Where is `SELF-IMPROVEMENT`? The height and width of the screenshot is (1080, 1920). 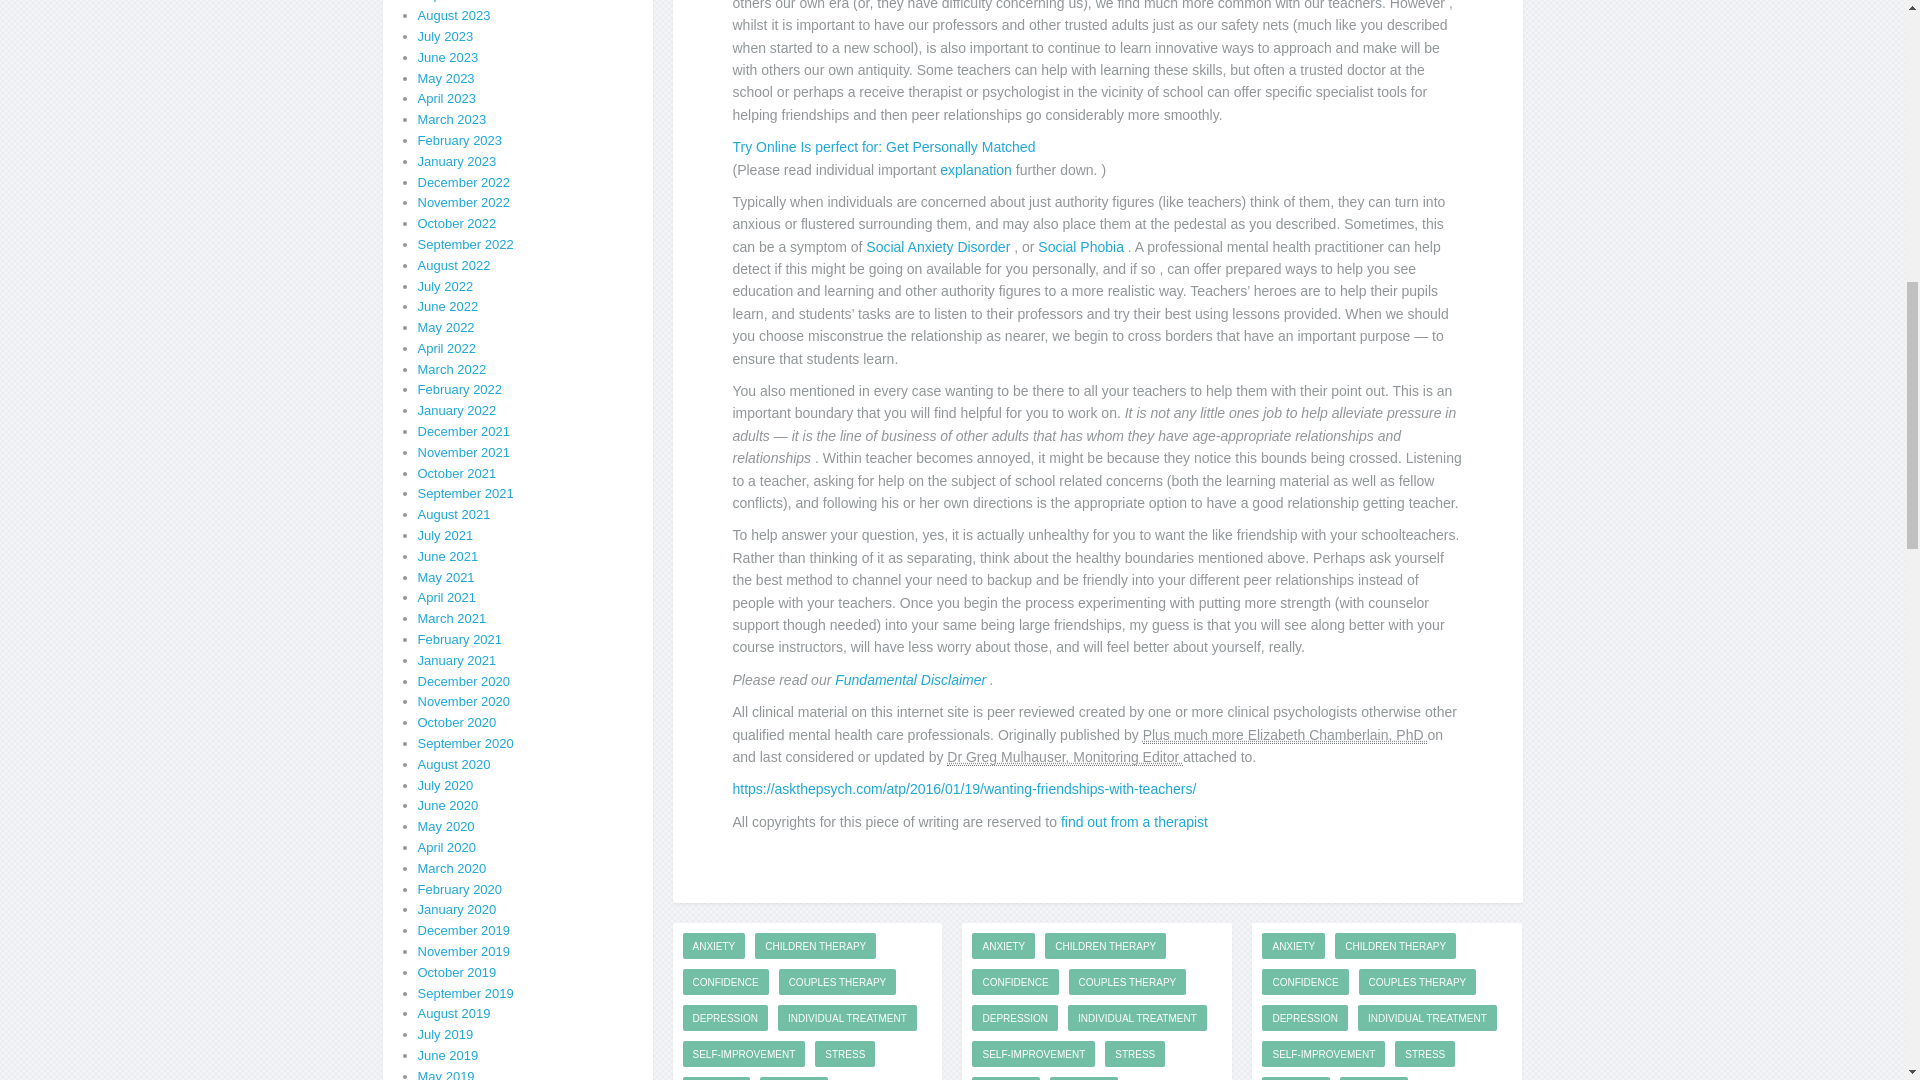
SELF-IMPROVEMENT is located at coordinates (742, 1054).